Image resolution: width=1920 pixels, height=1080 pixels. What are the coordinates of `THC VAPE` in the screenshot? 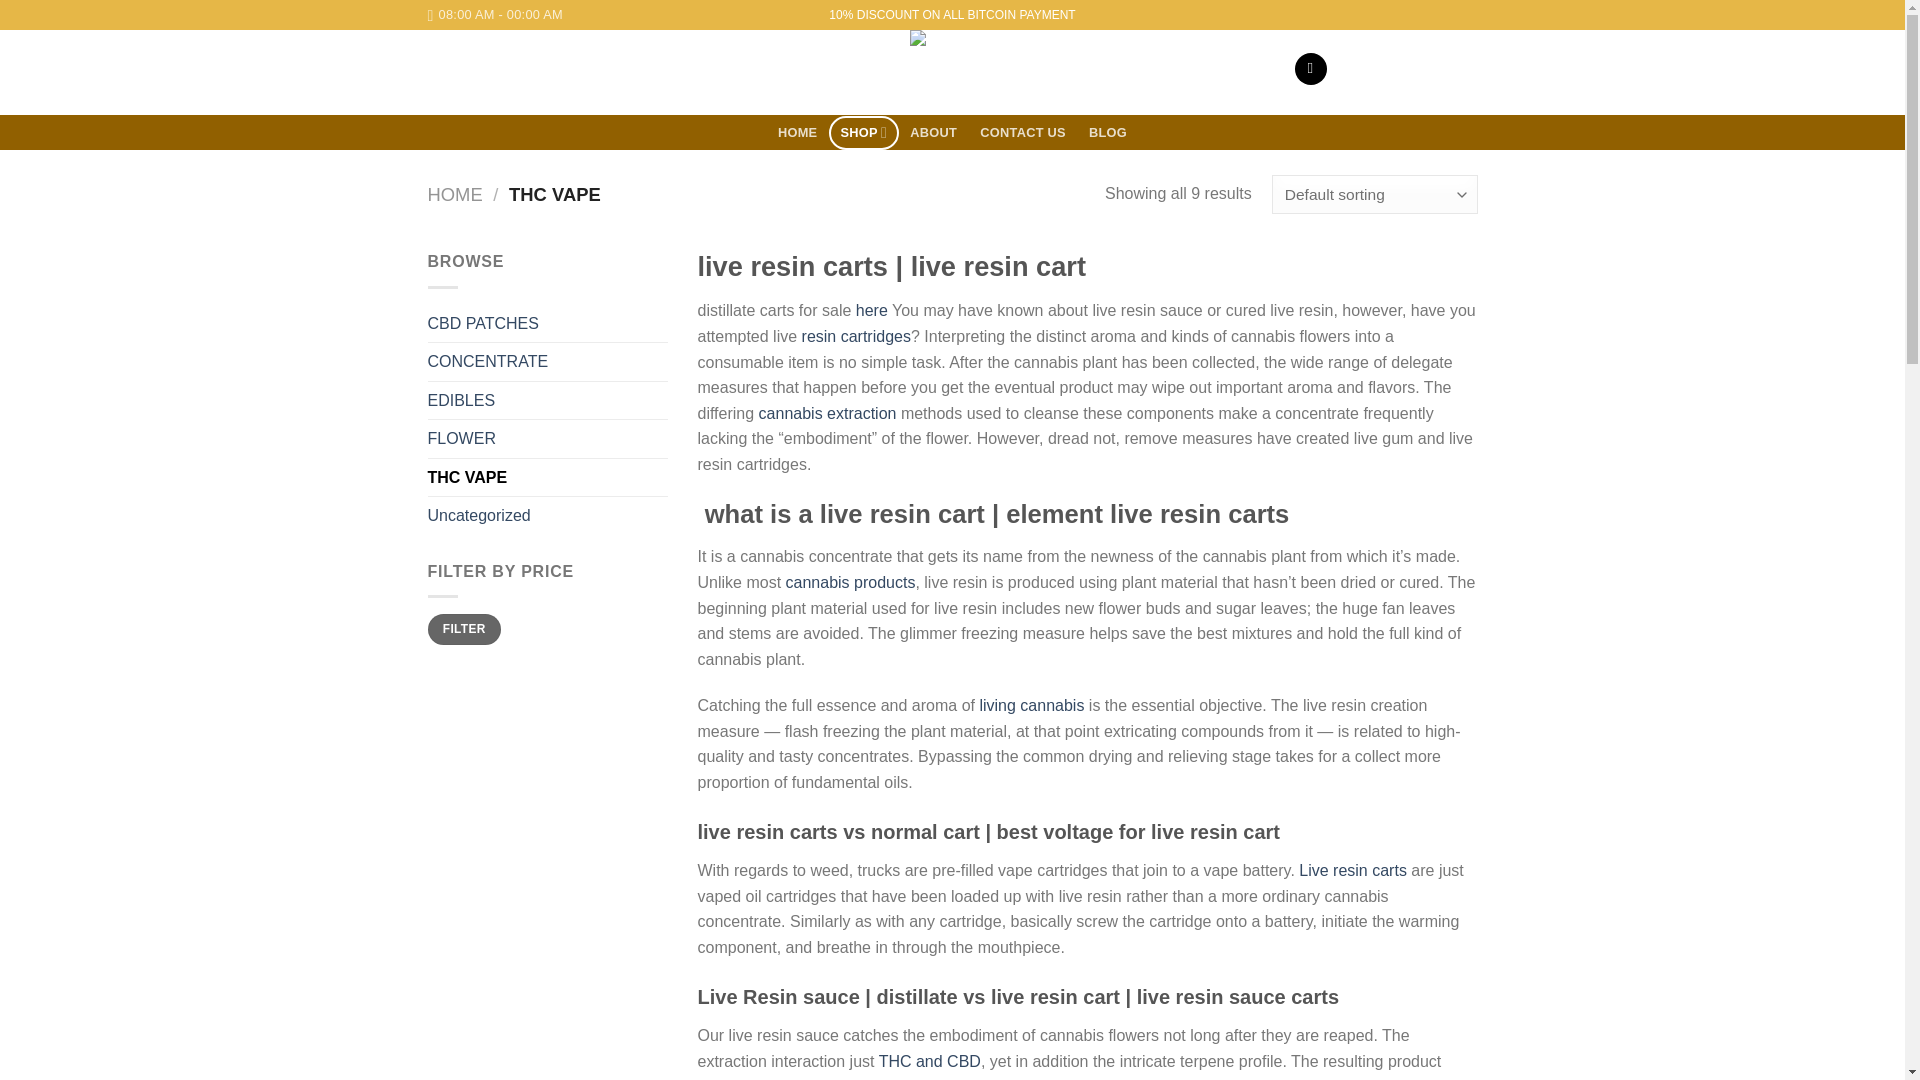 It's located at (548, 478).